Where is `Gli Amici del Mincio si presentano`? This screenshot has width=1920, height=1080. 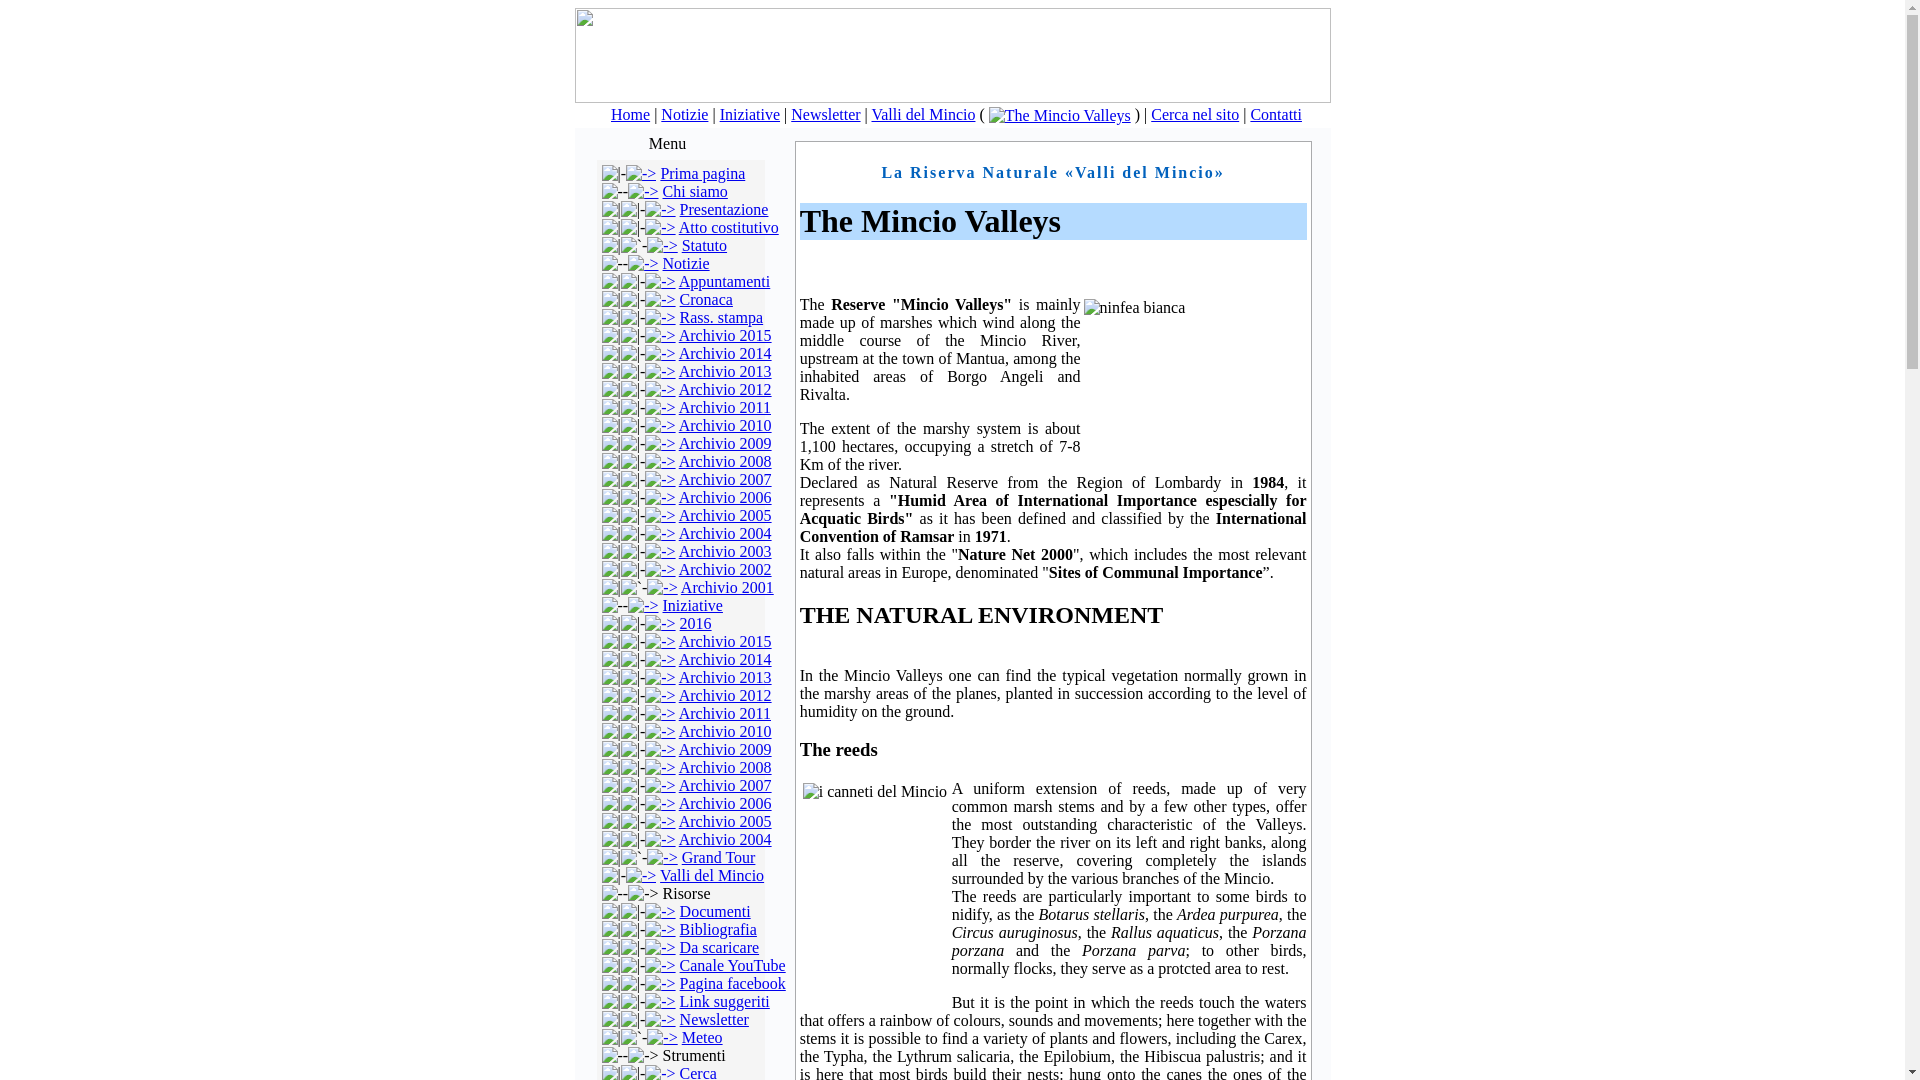
Gli Amici del Mincio si presentano is located at coordinates (642, 190).